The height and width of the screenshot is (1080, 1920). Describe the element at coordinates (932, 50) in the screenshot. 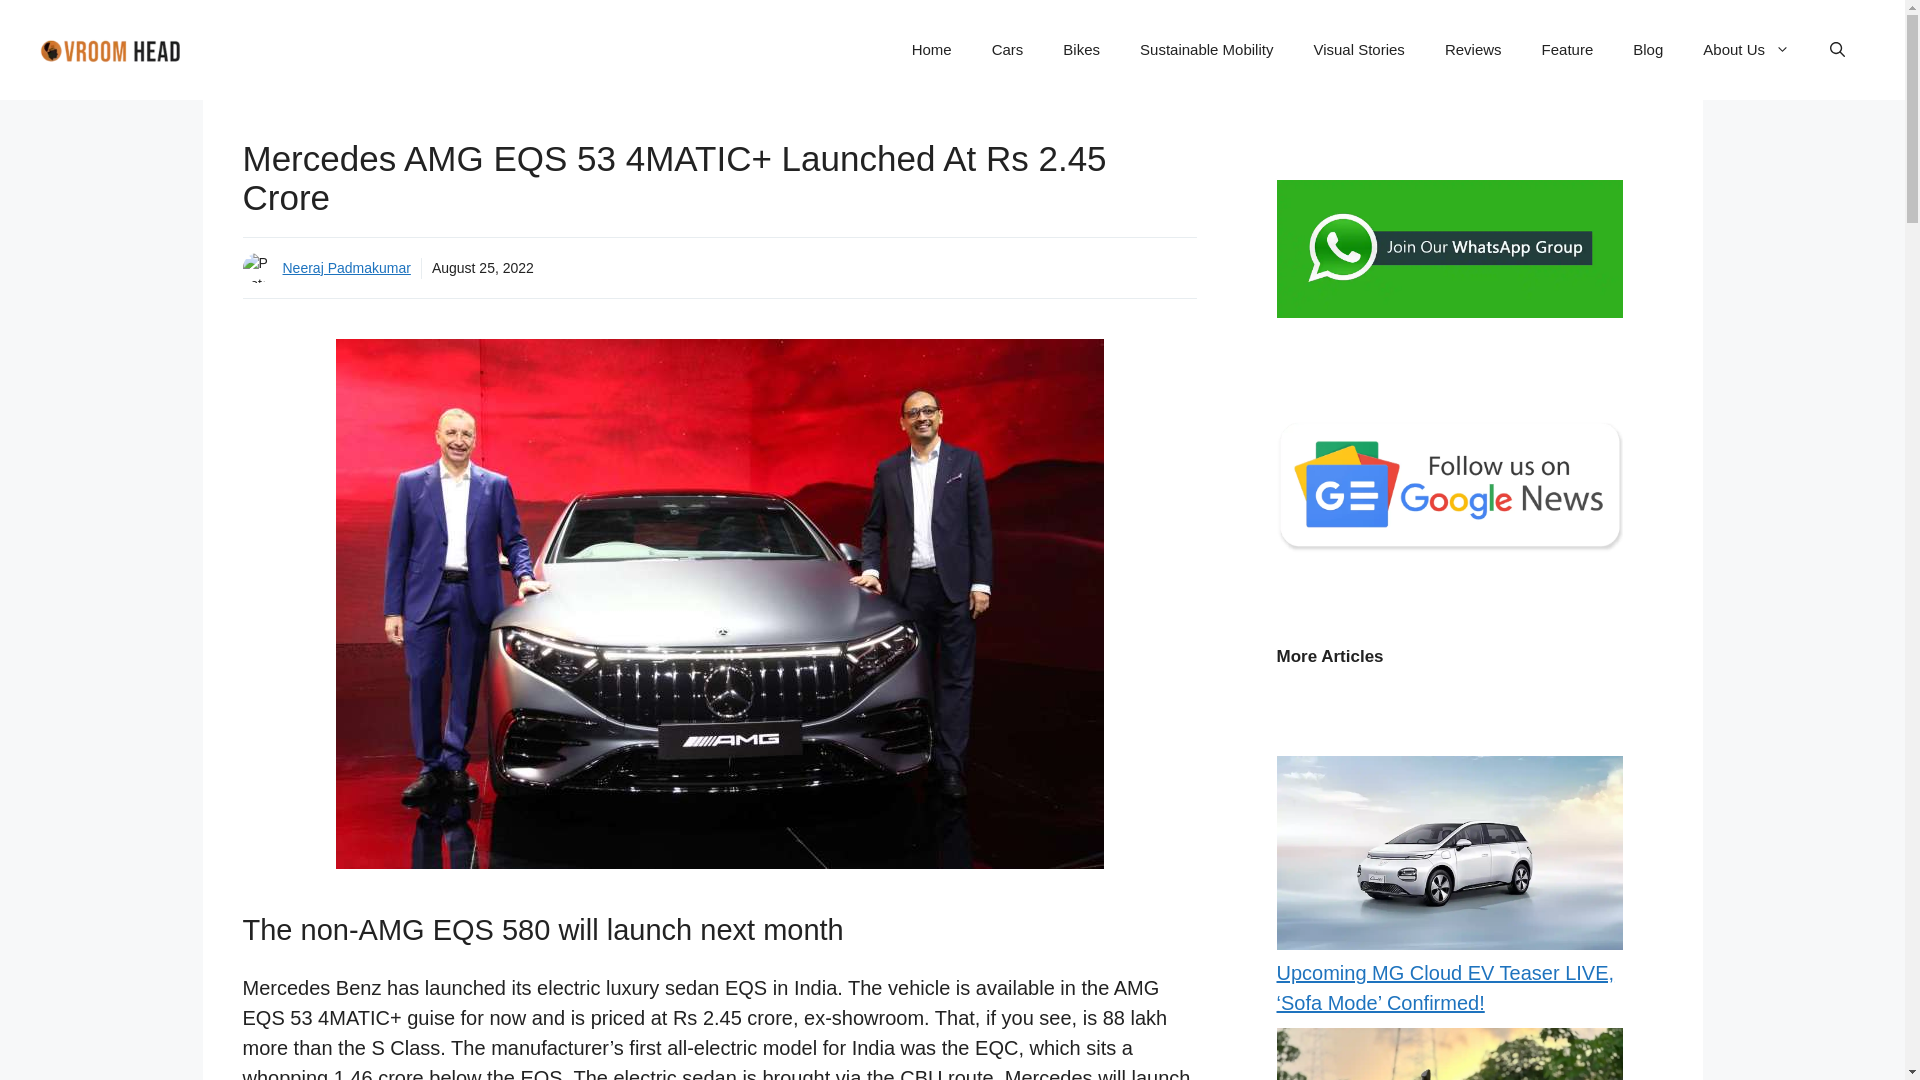

I see `Home` at that location.